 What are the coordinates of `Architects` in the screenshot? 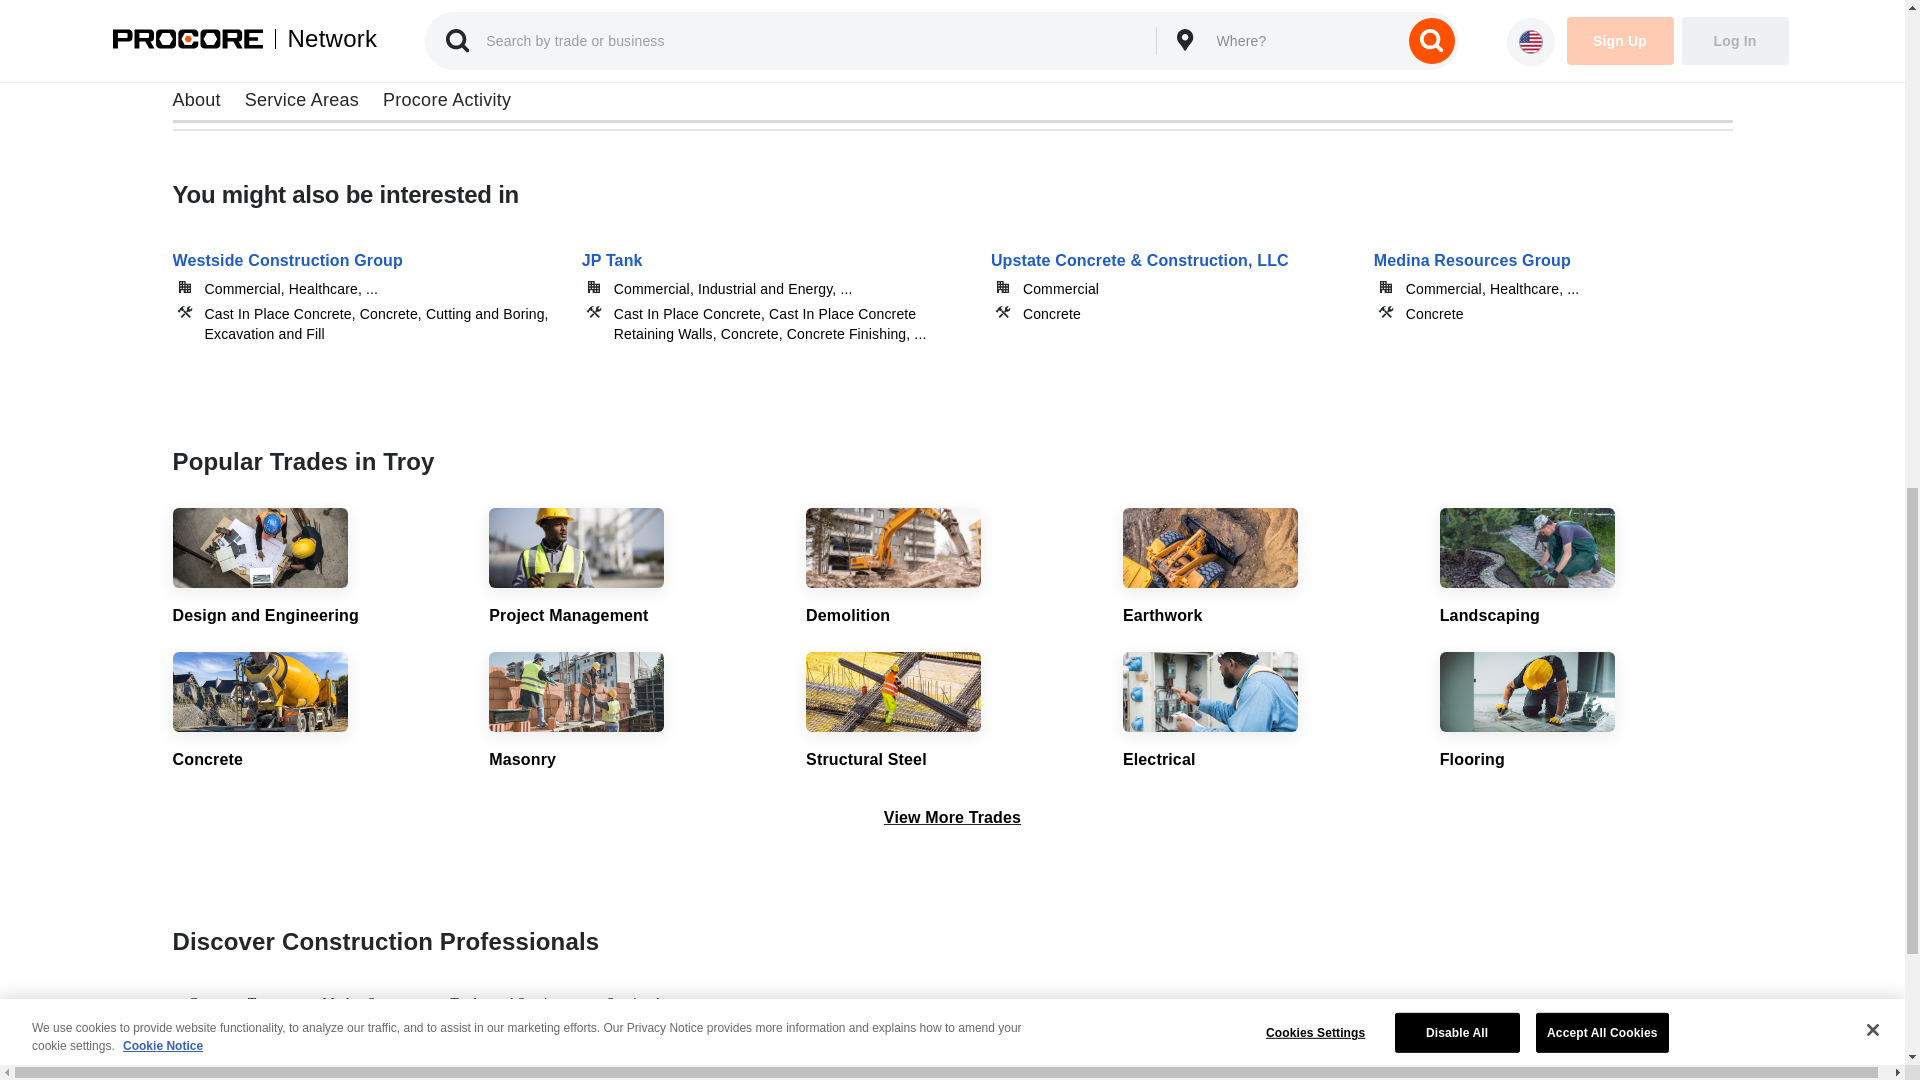 It's located at (276, 1070).